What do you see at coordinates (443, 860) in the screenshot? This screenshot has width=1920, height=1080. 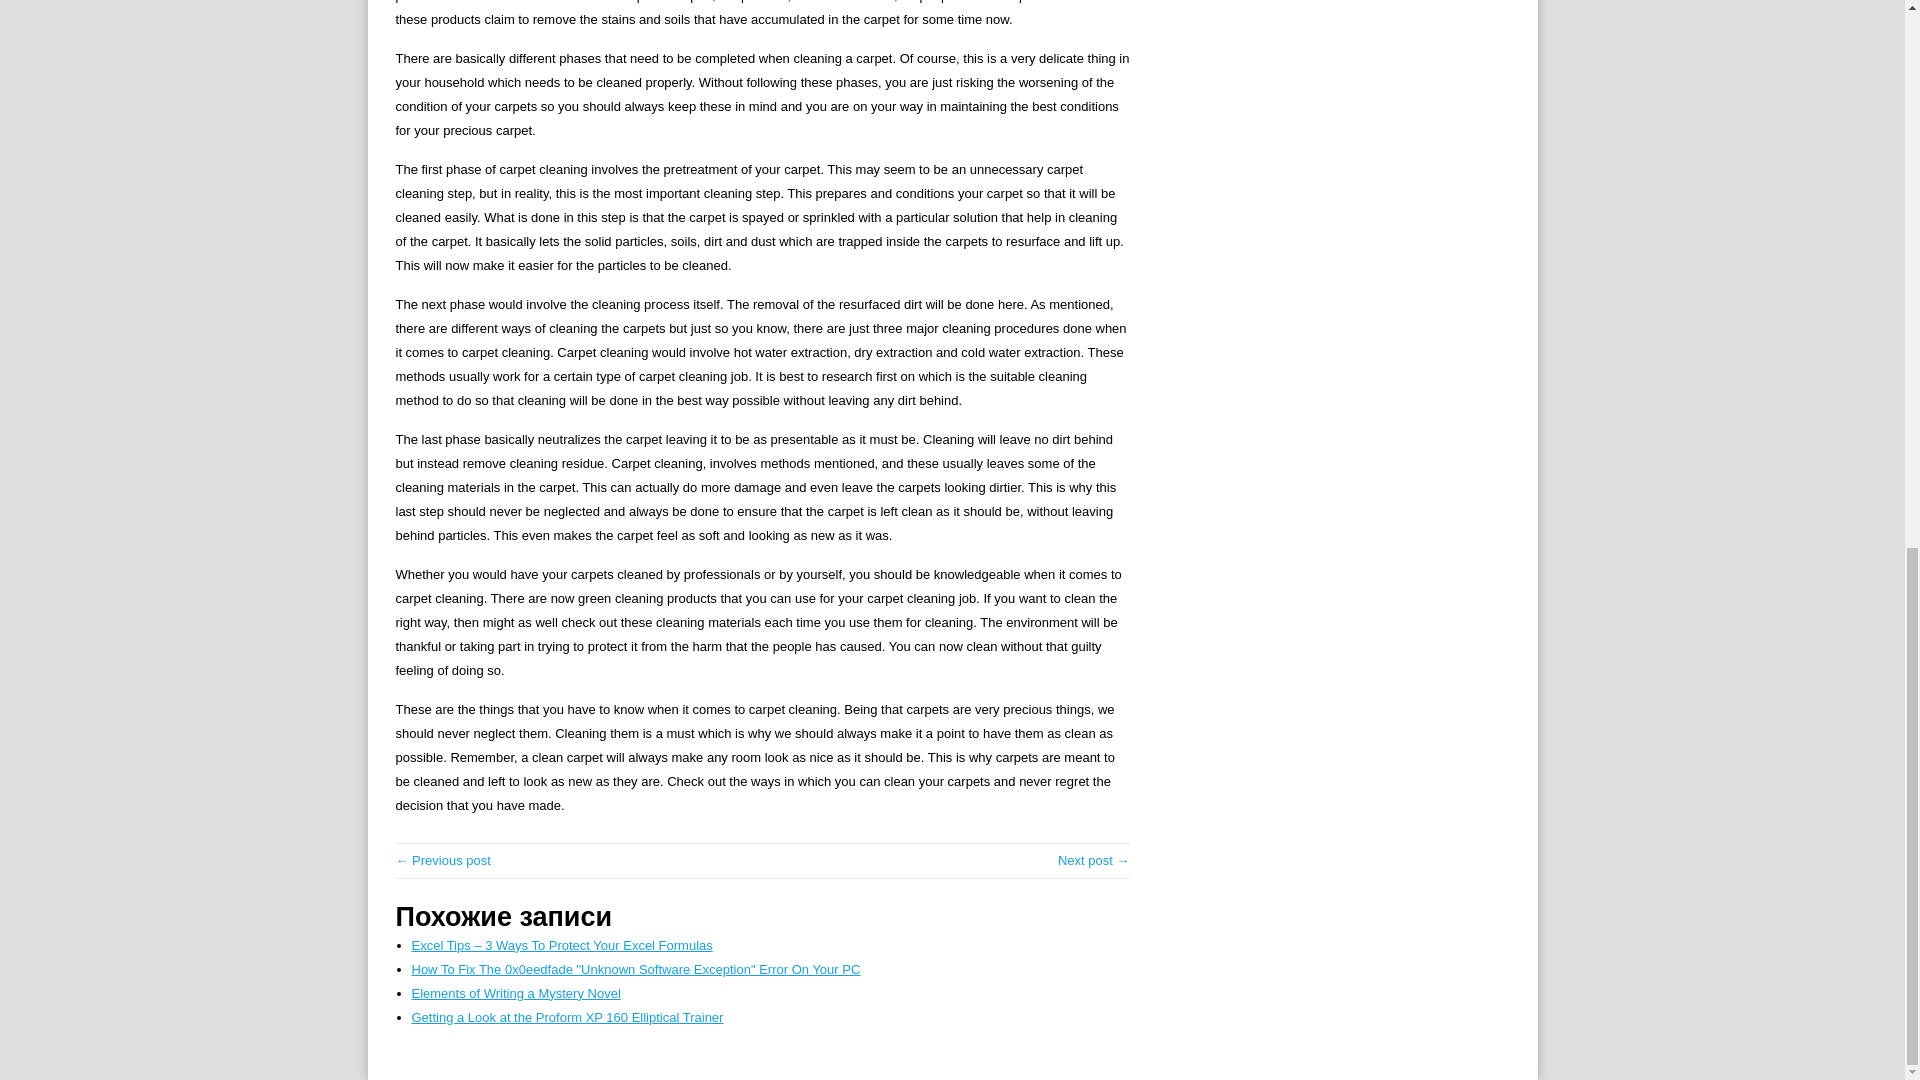 I see `PayPal and Click2Sell` at bounding box center [443, 860].